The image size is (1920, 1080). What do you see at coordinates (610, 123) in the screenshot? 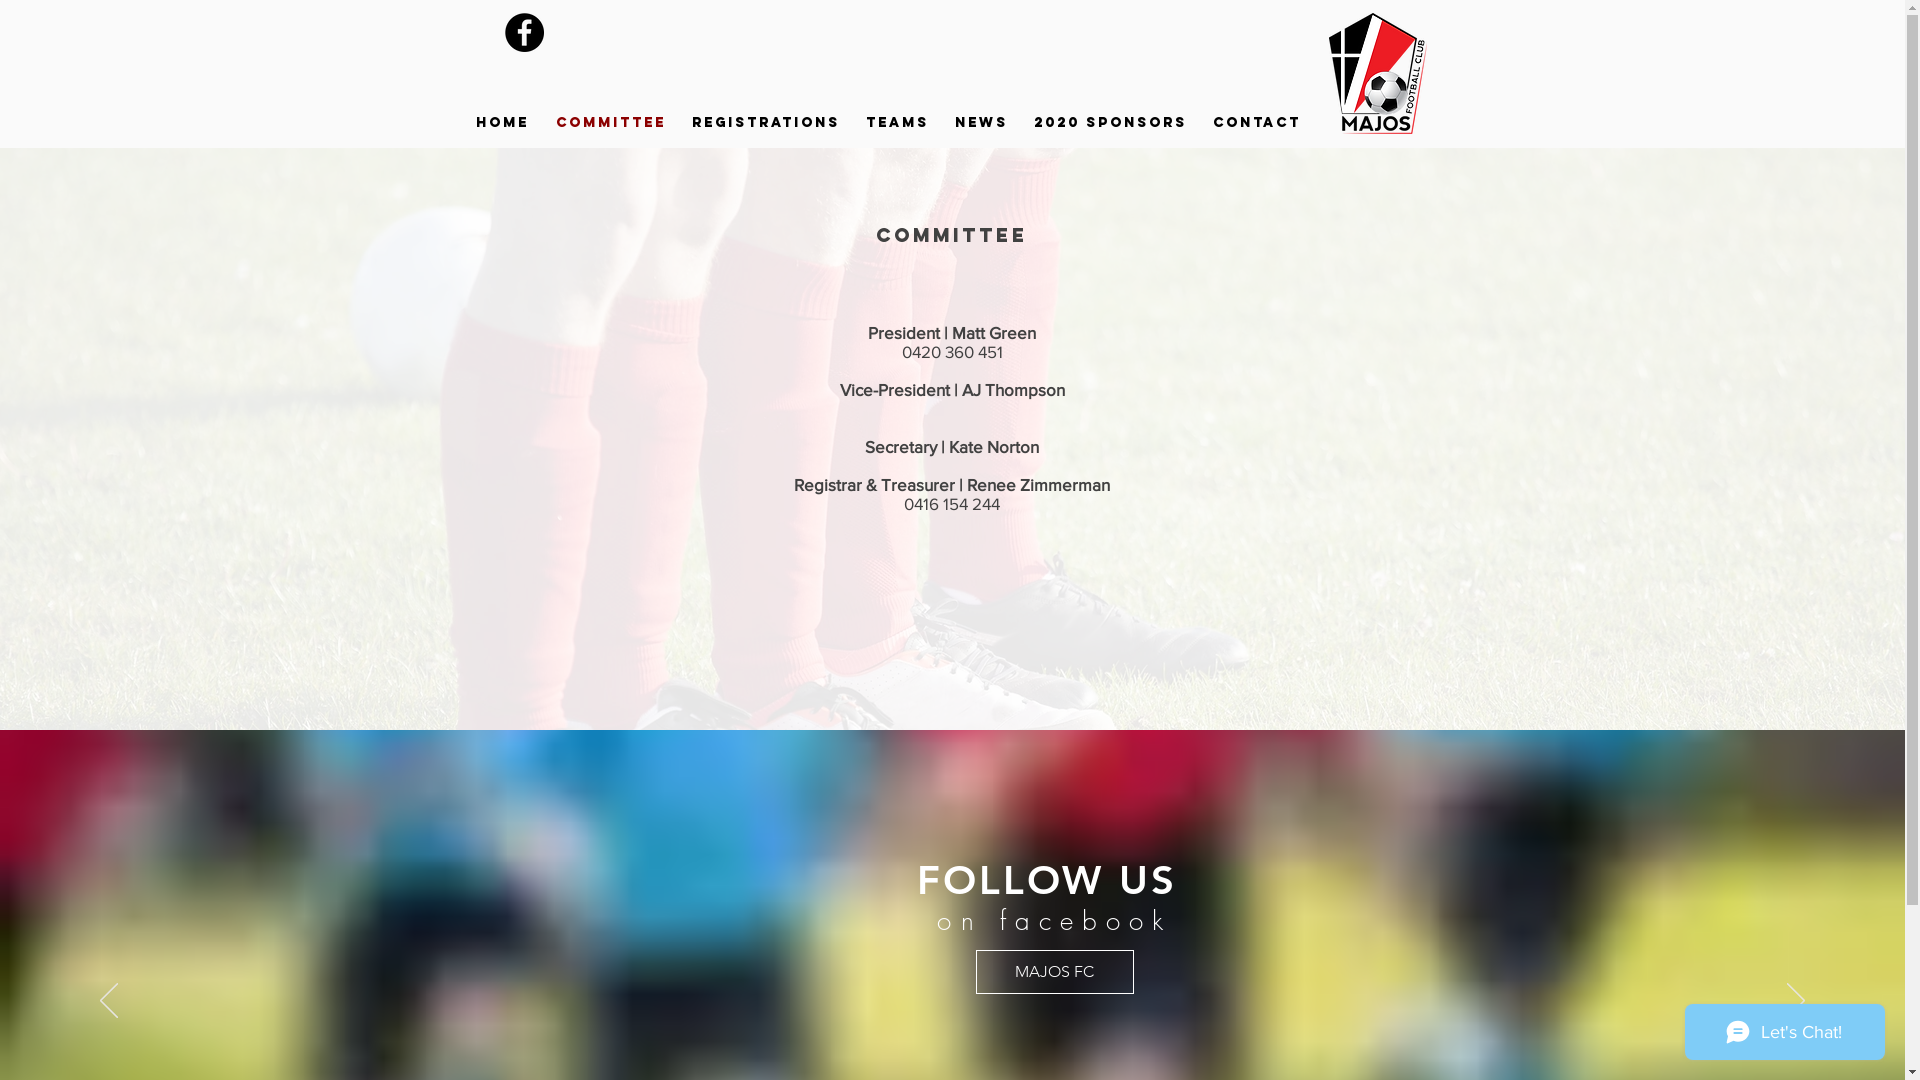
I see `COMMITTEE` at bounding box center [610, 123].